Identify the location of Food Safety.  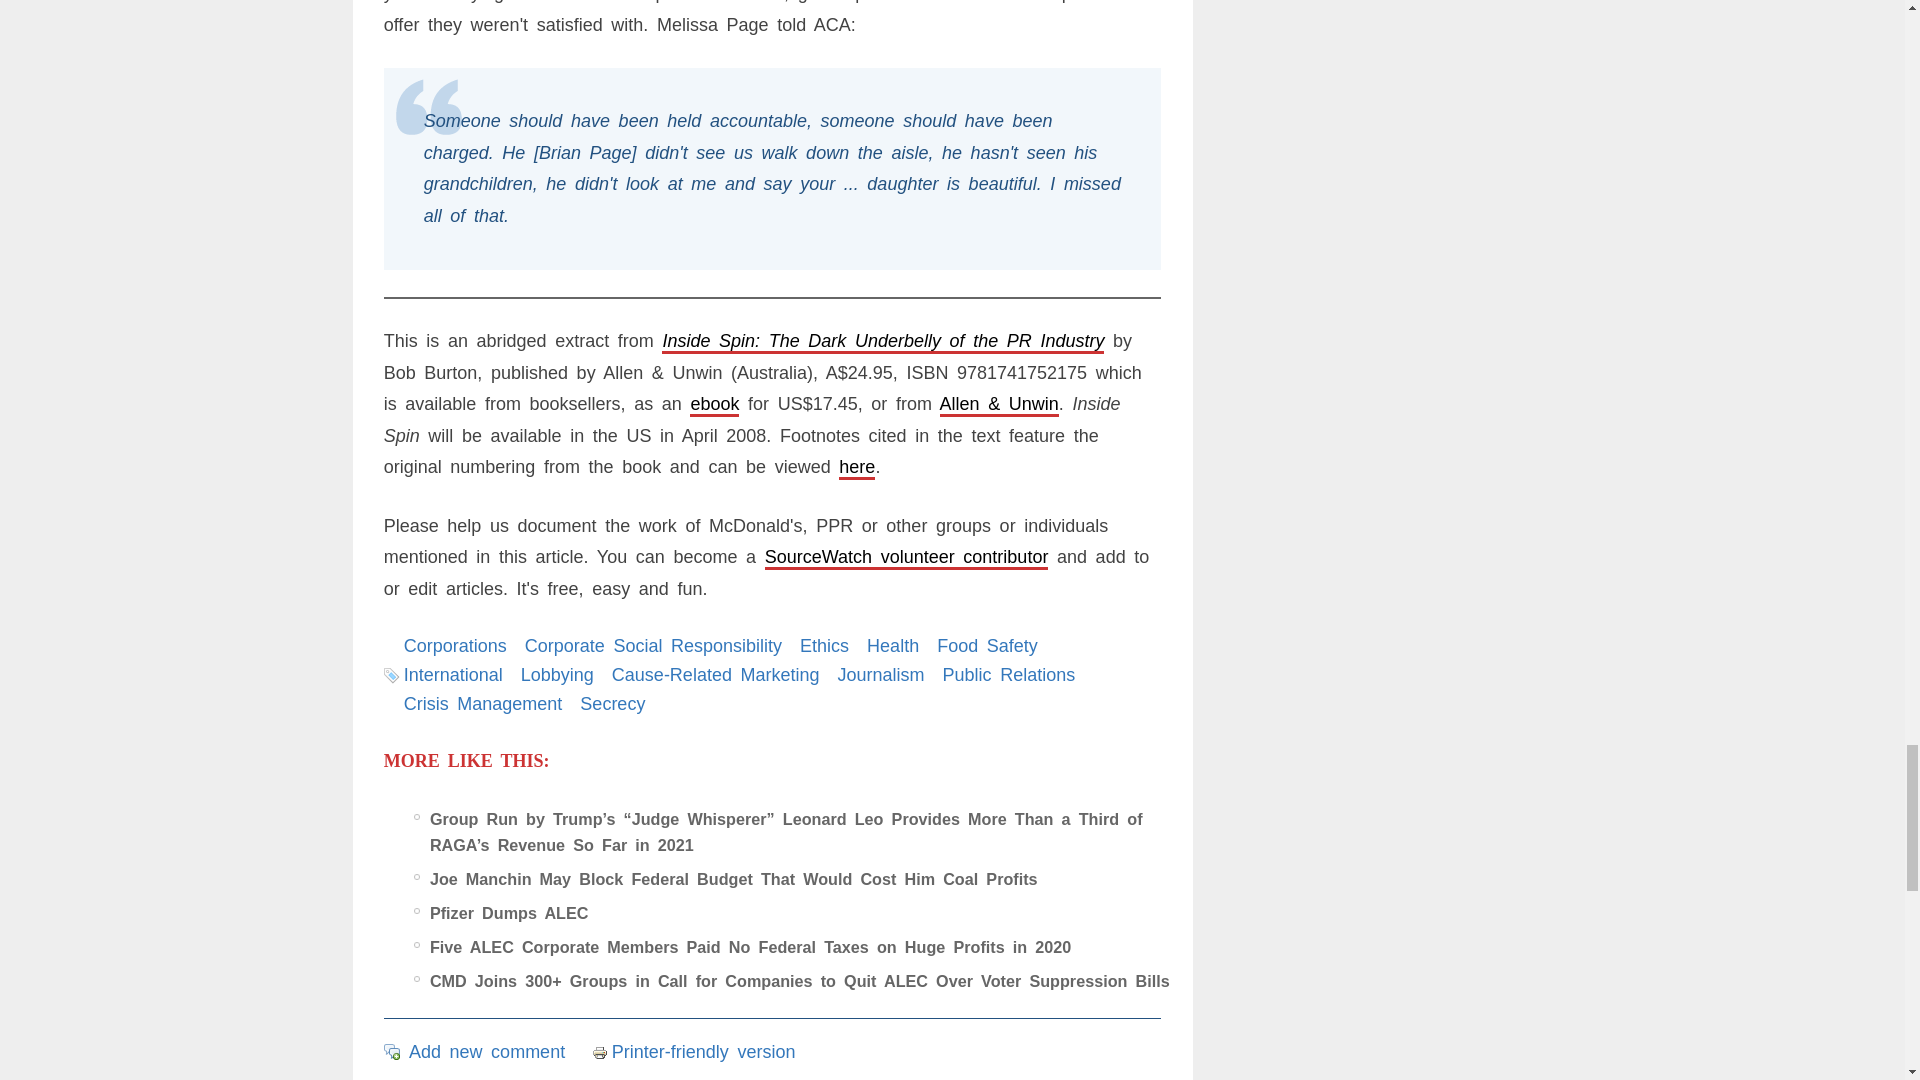
(987, 646).